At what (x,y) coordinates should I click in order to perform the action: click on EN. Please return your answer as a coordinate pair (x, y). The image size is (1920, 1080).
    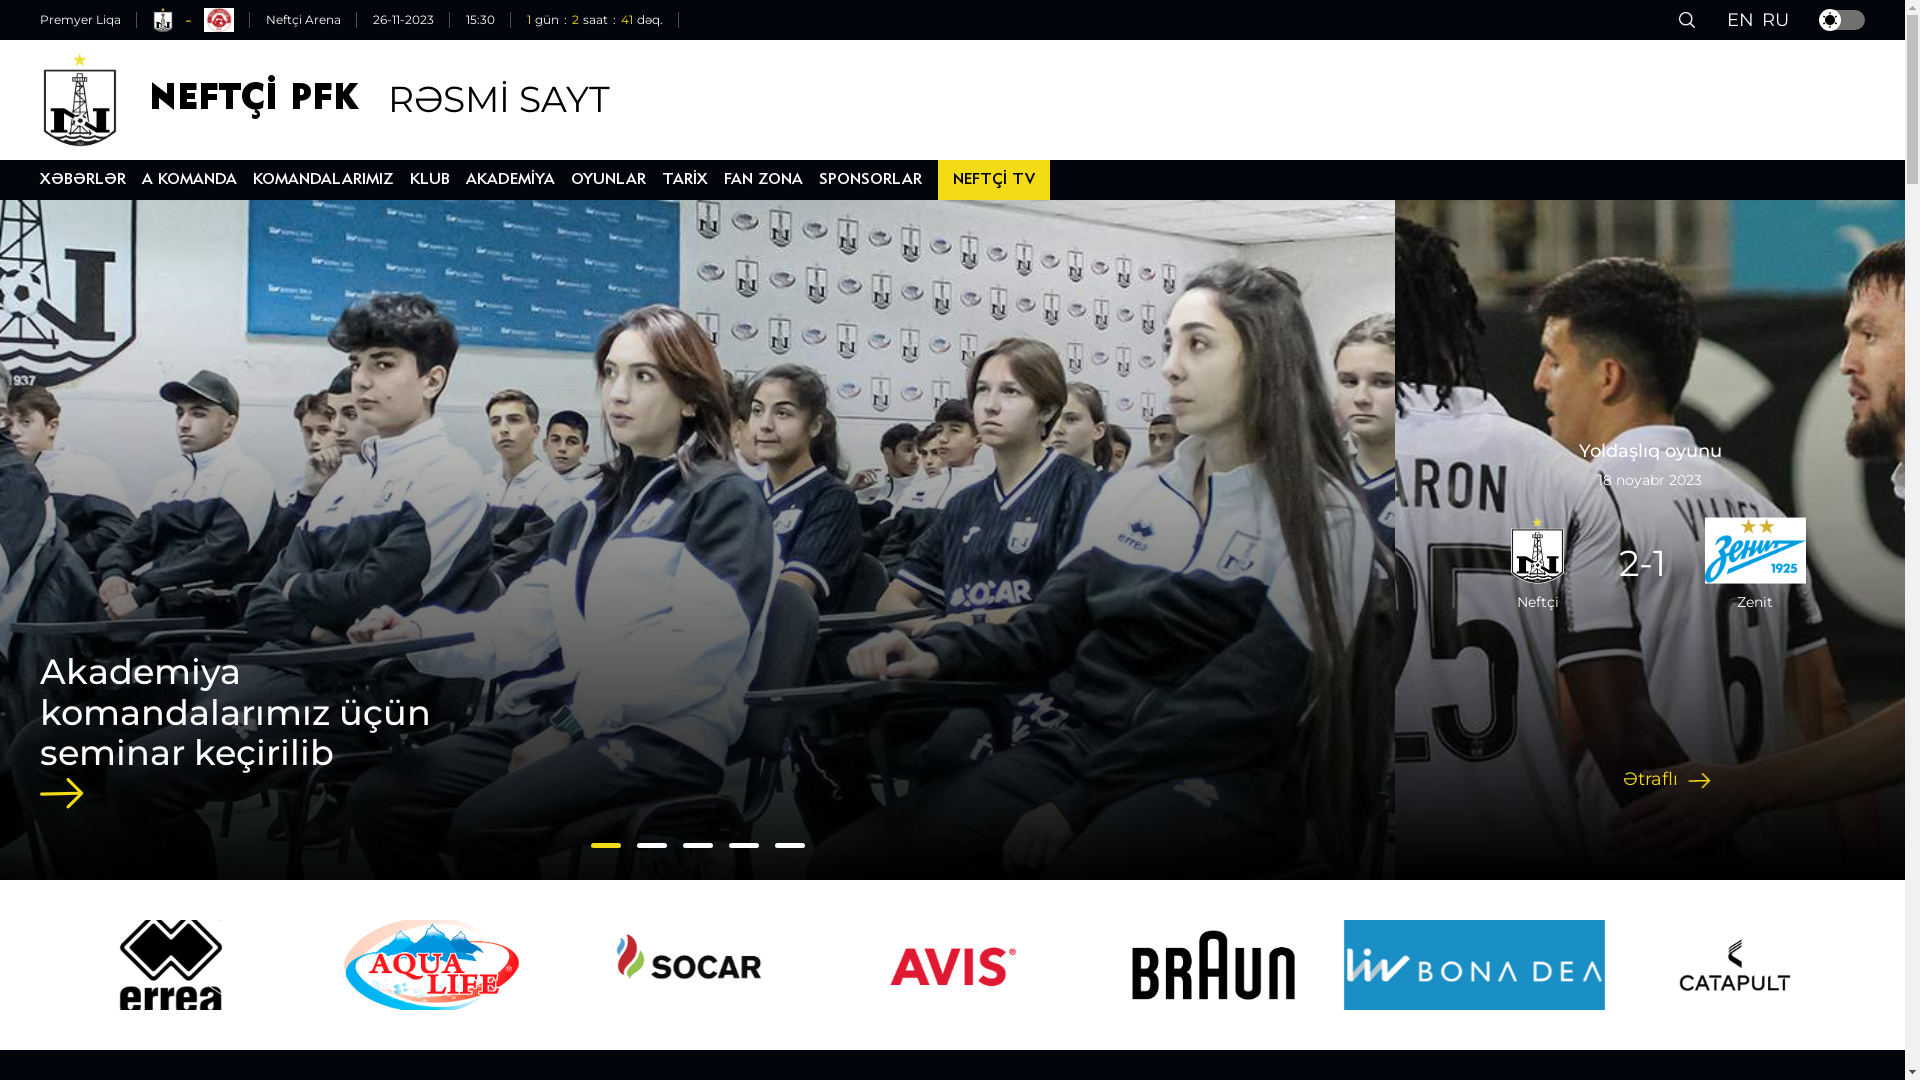
    Looking at the image, I should click on (1740, 20).